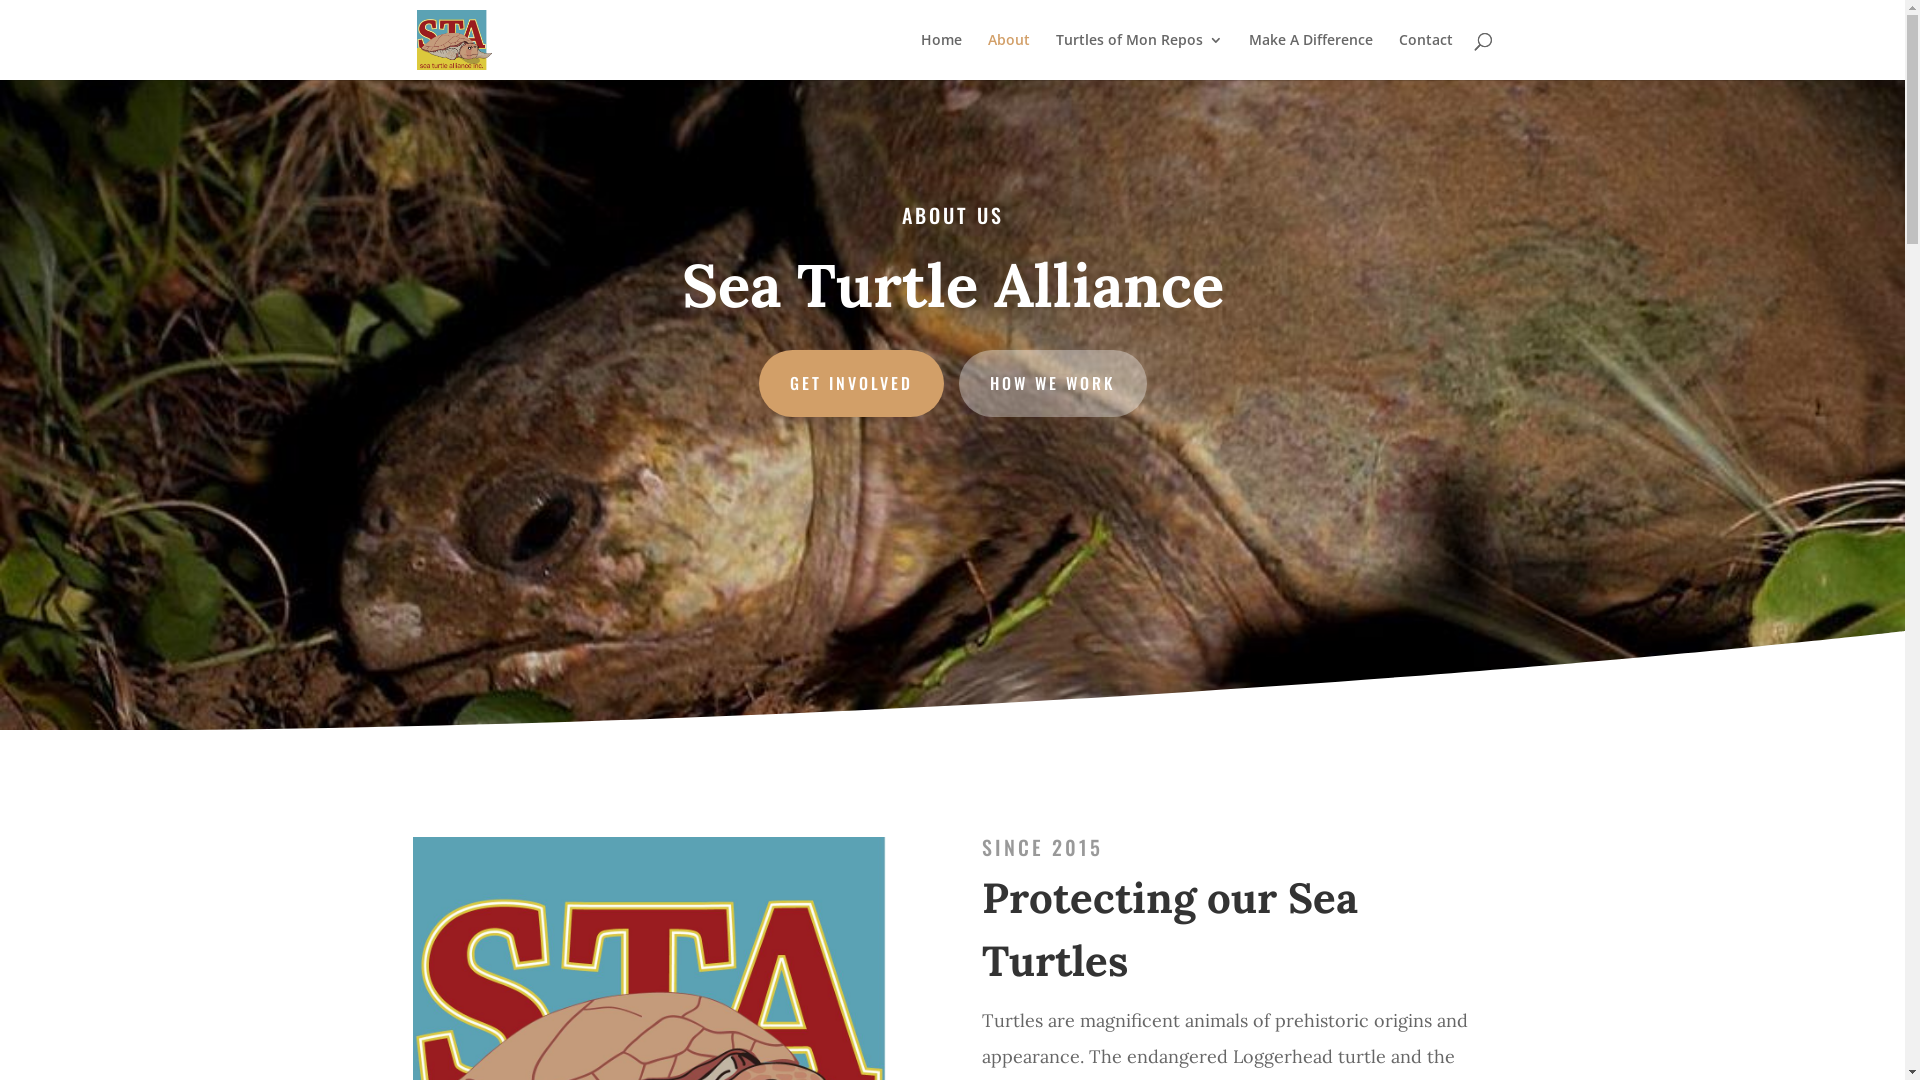  What do you see at coordinates (850, 384) in the screenshot?
I see `GET INVOLVED` at bounding box center [850, 384].